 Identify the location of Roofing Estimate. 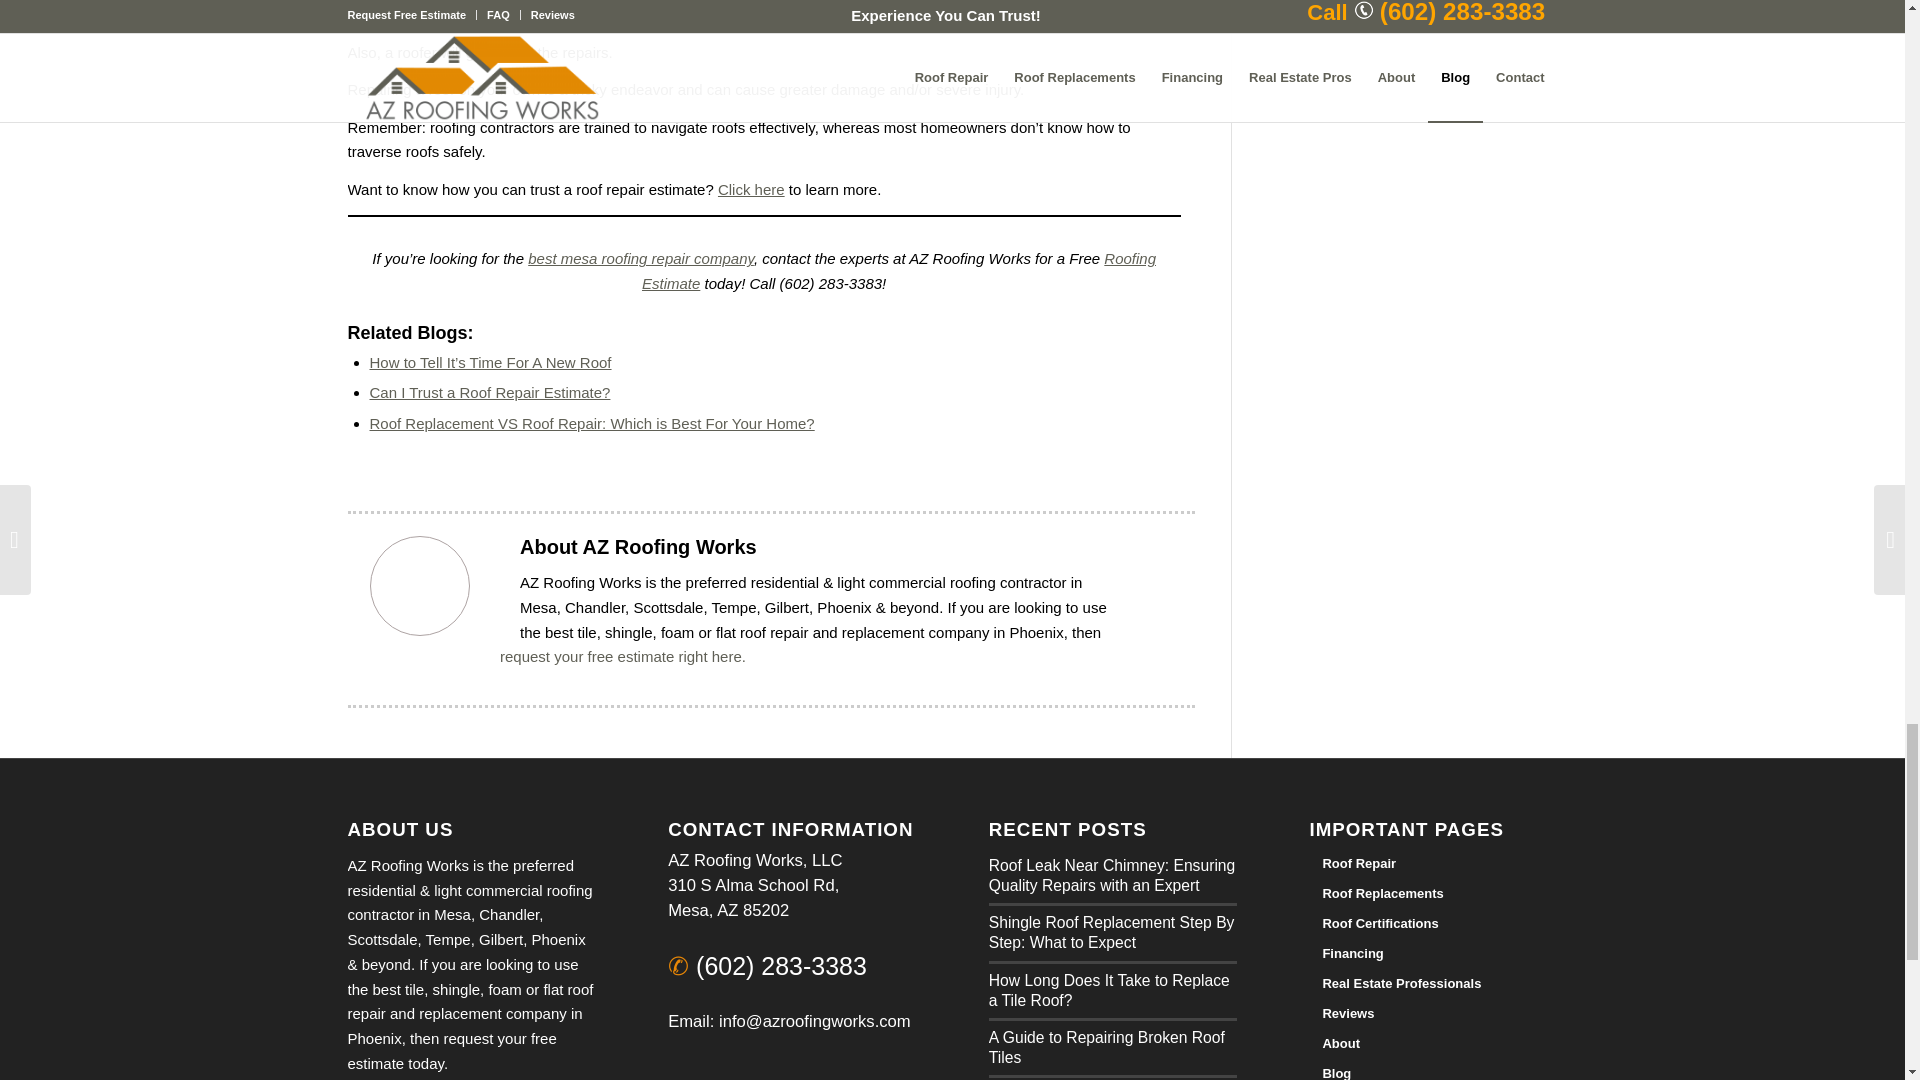
(898, 270).